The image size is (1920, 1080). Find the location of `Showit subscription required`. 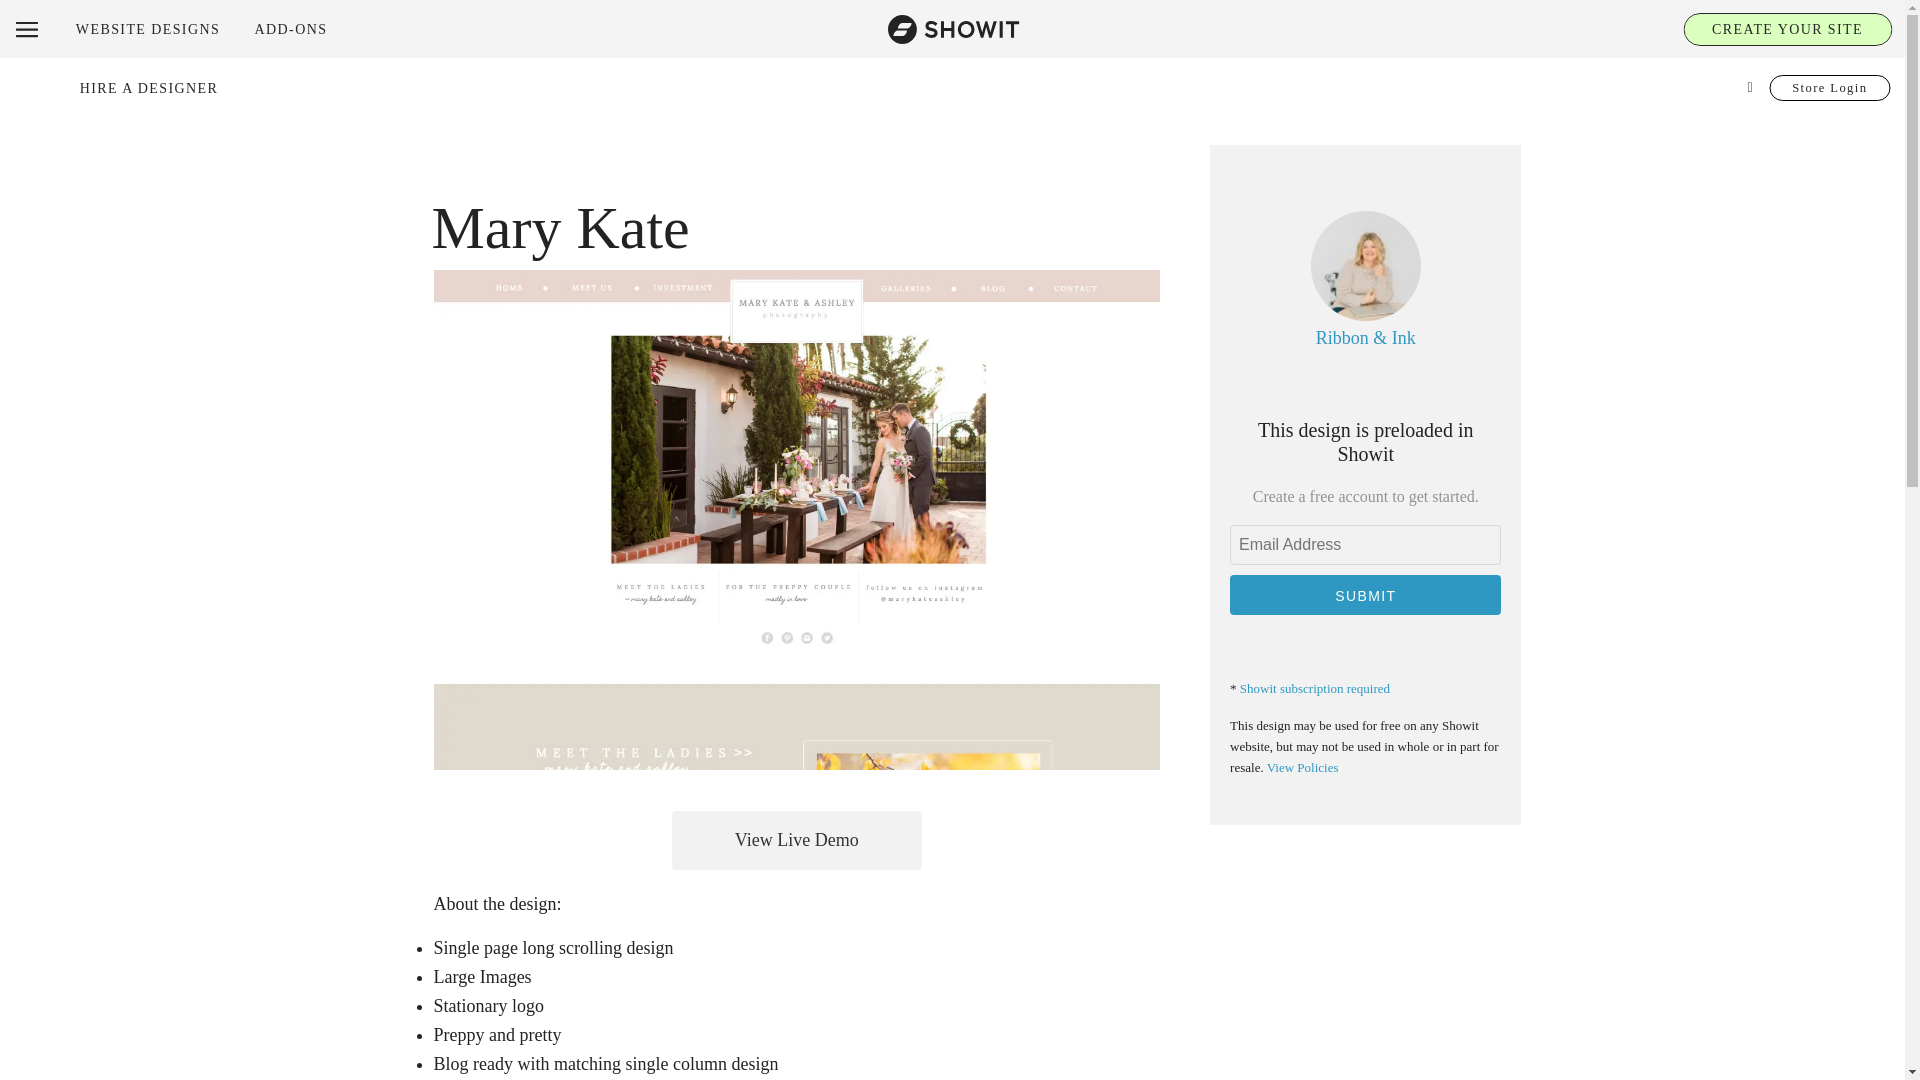

Showit subscription required is located at coordinates (1315, 688).